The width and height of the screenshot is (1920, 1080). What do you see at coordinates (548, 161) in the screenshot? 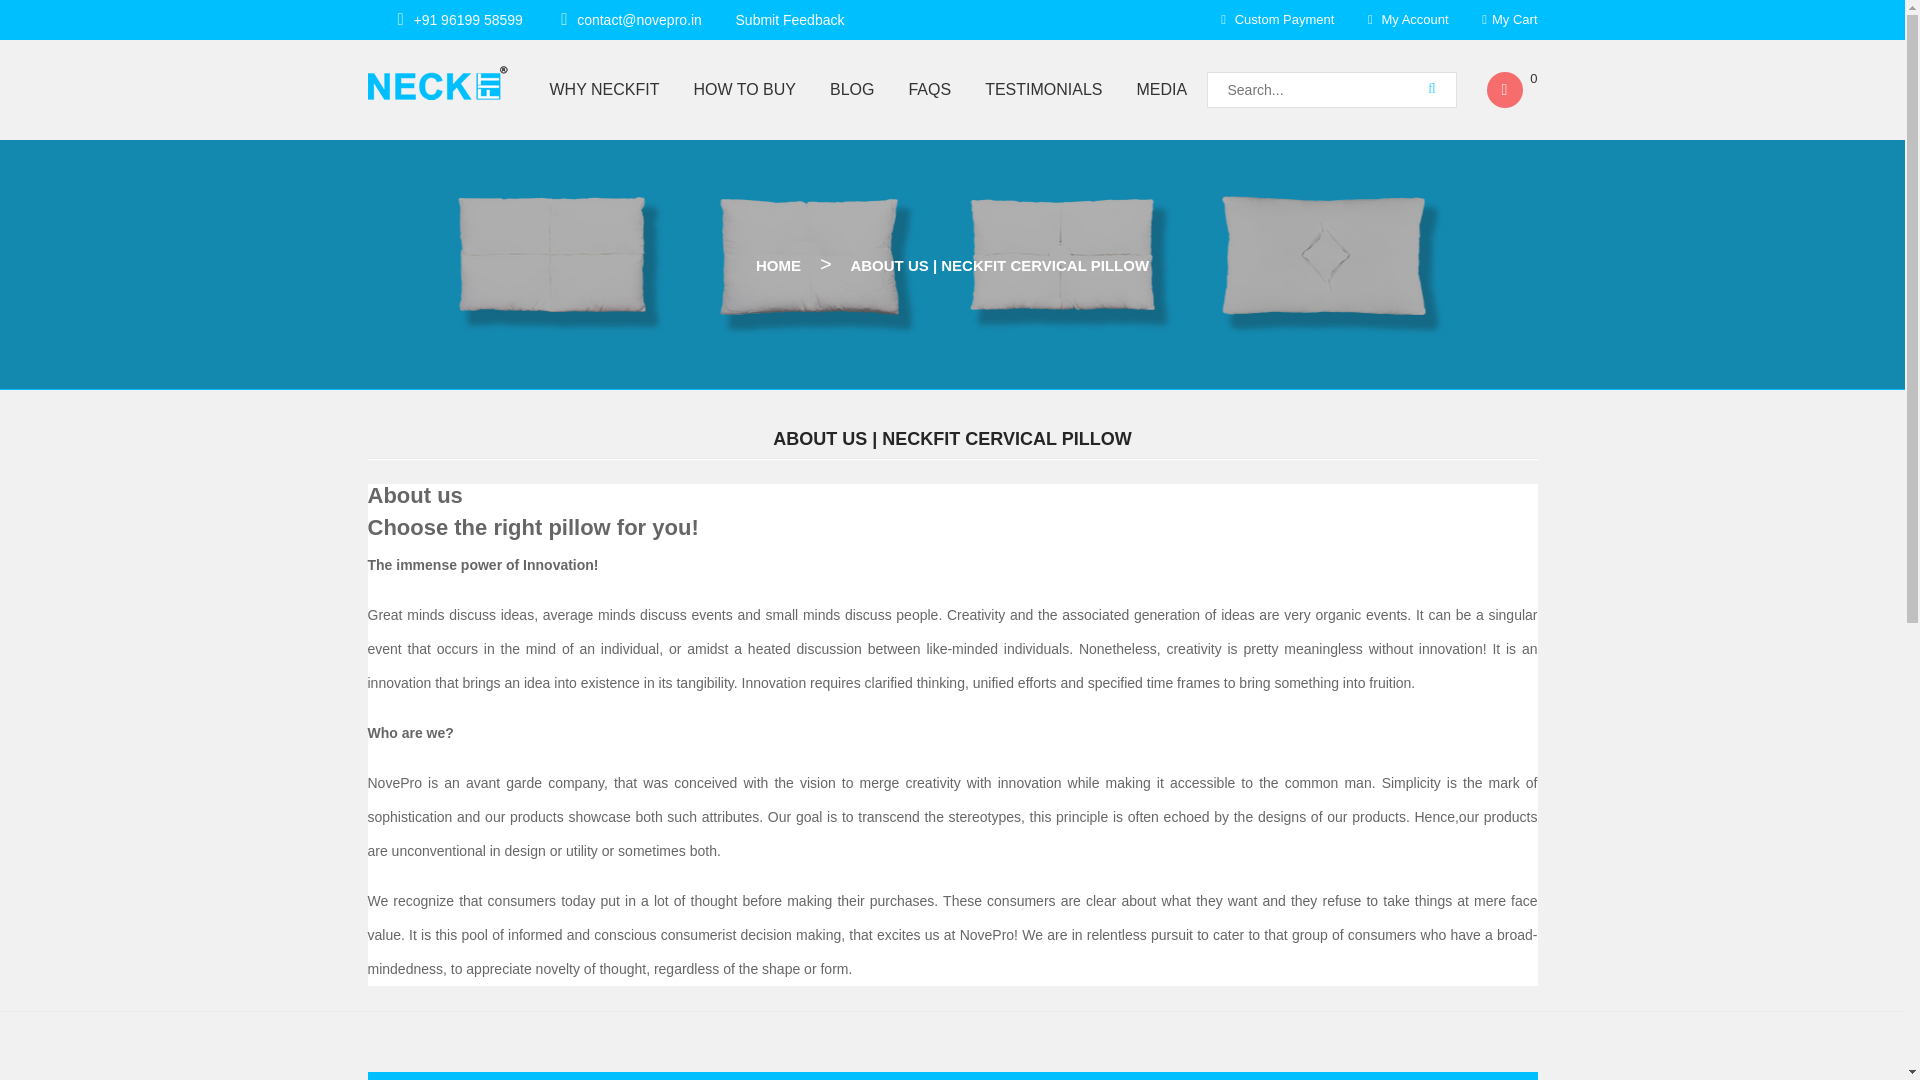
I see `CUSTOM MADE PILLOW` at bounding box center [548, 161].